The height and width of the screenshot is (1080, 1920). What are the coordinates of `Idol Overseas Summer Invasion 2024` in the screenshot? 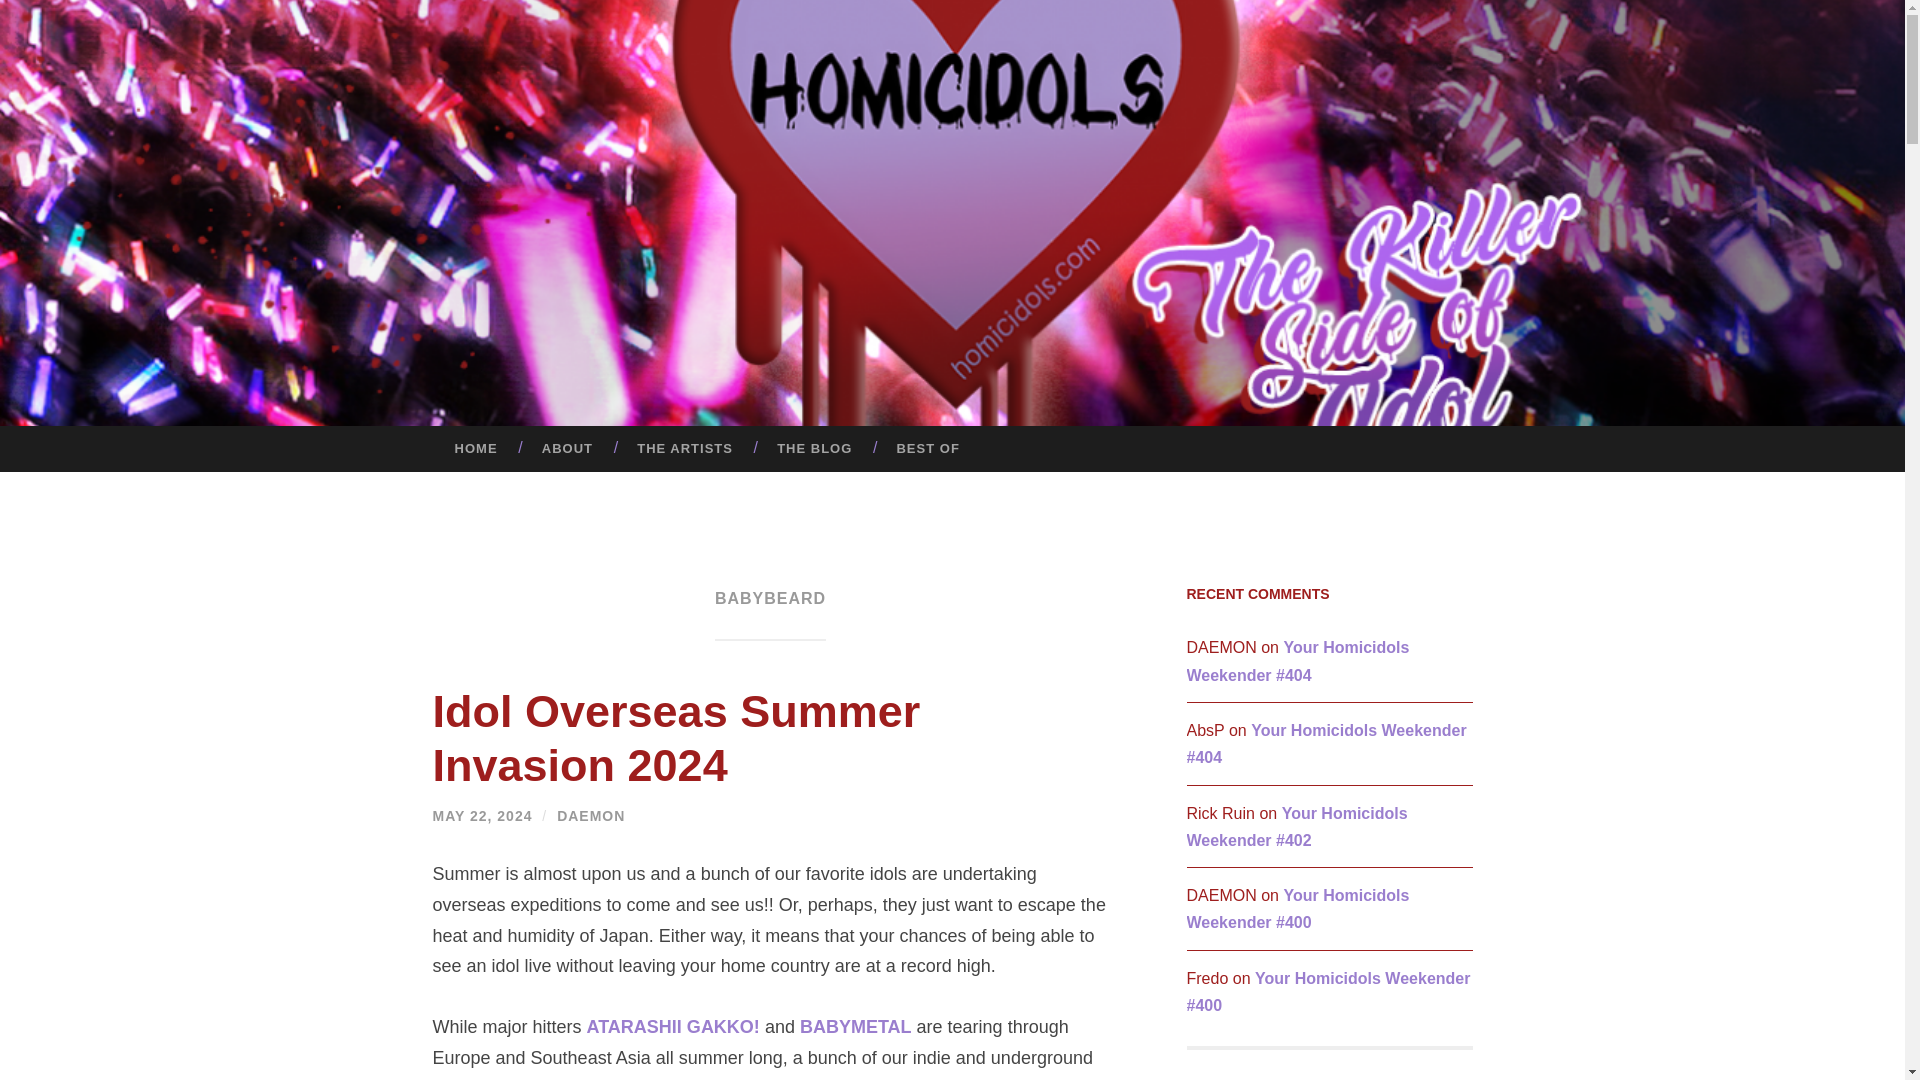 It's located at (676, 738).